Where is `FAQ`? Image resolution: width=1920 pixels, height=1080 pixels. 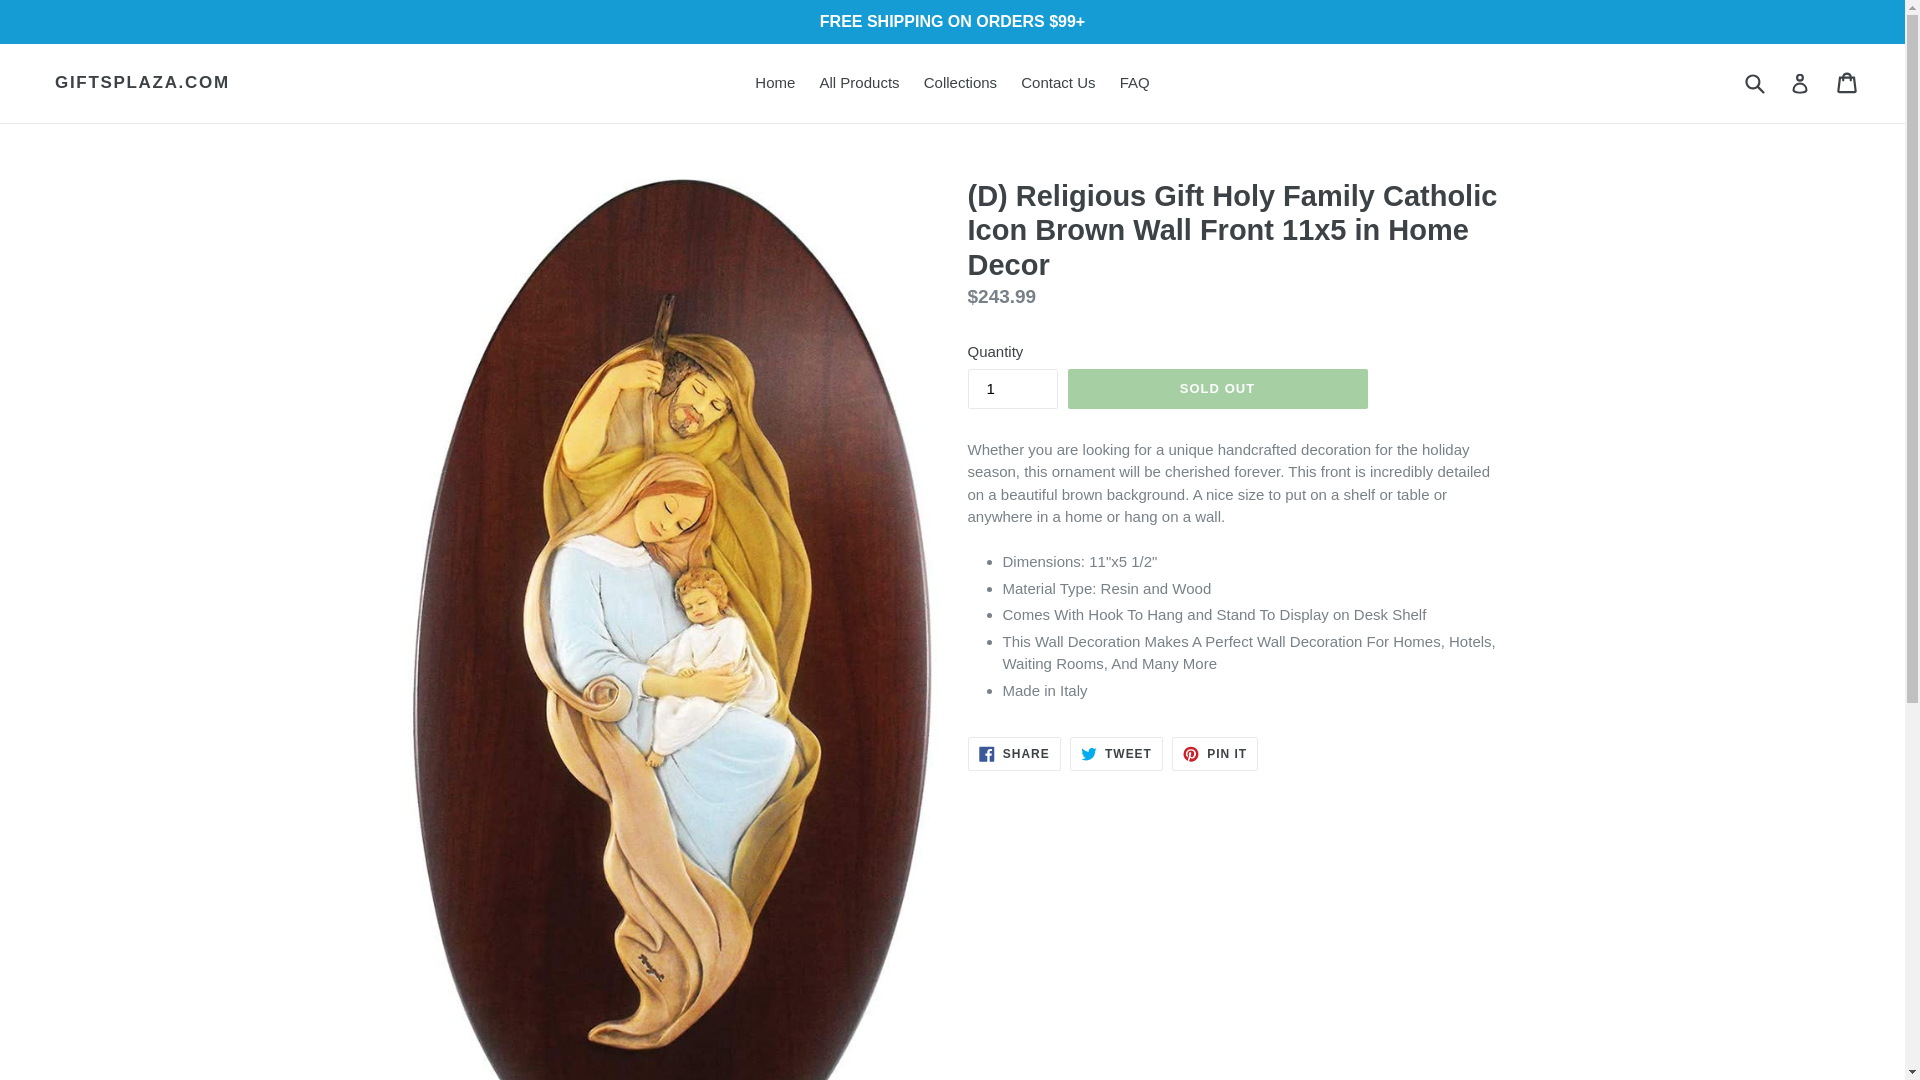
FAQ is located at coordinates (1134, 84).